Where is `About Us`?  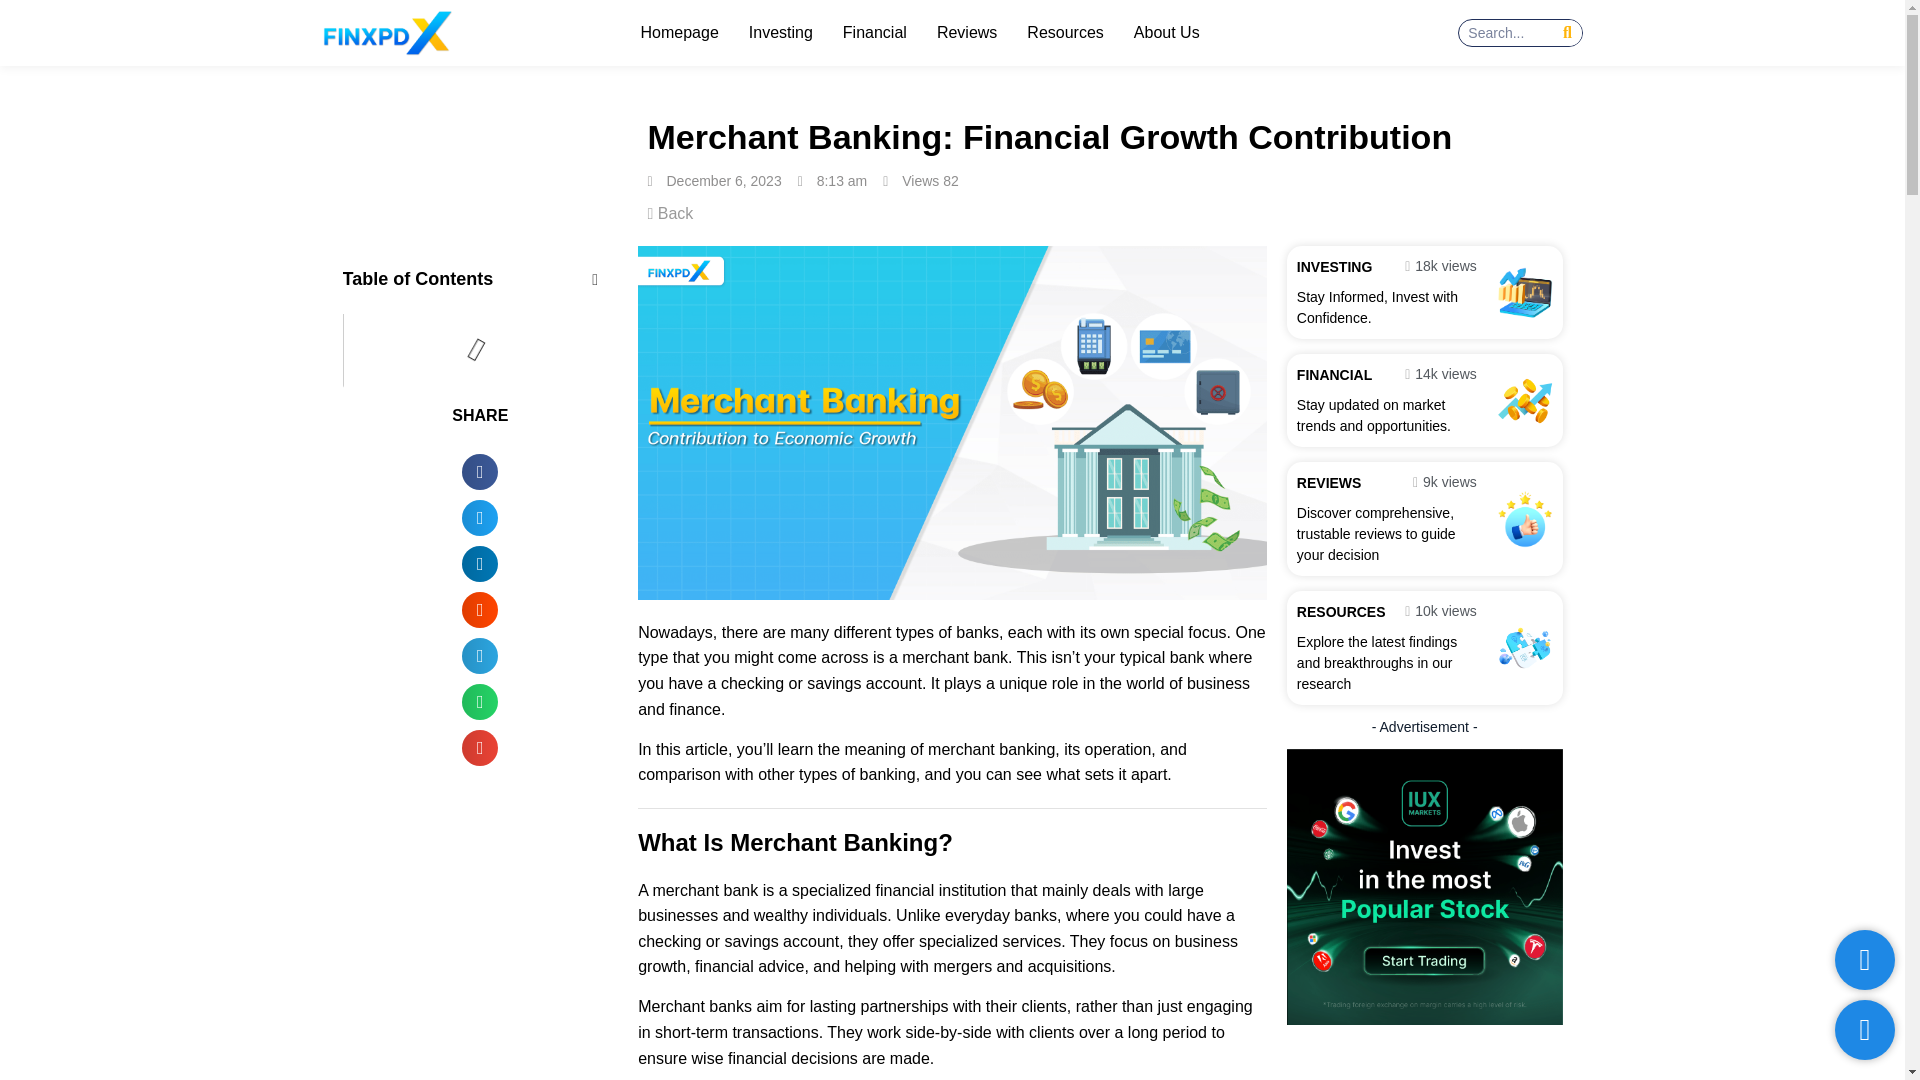 About Us is located at coordinates (1166, 32).